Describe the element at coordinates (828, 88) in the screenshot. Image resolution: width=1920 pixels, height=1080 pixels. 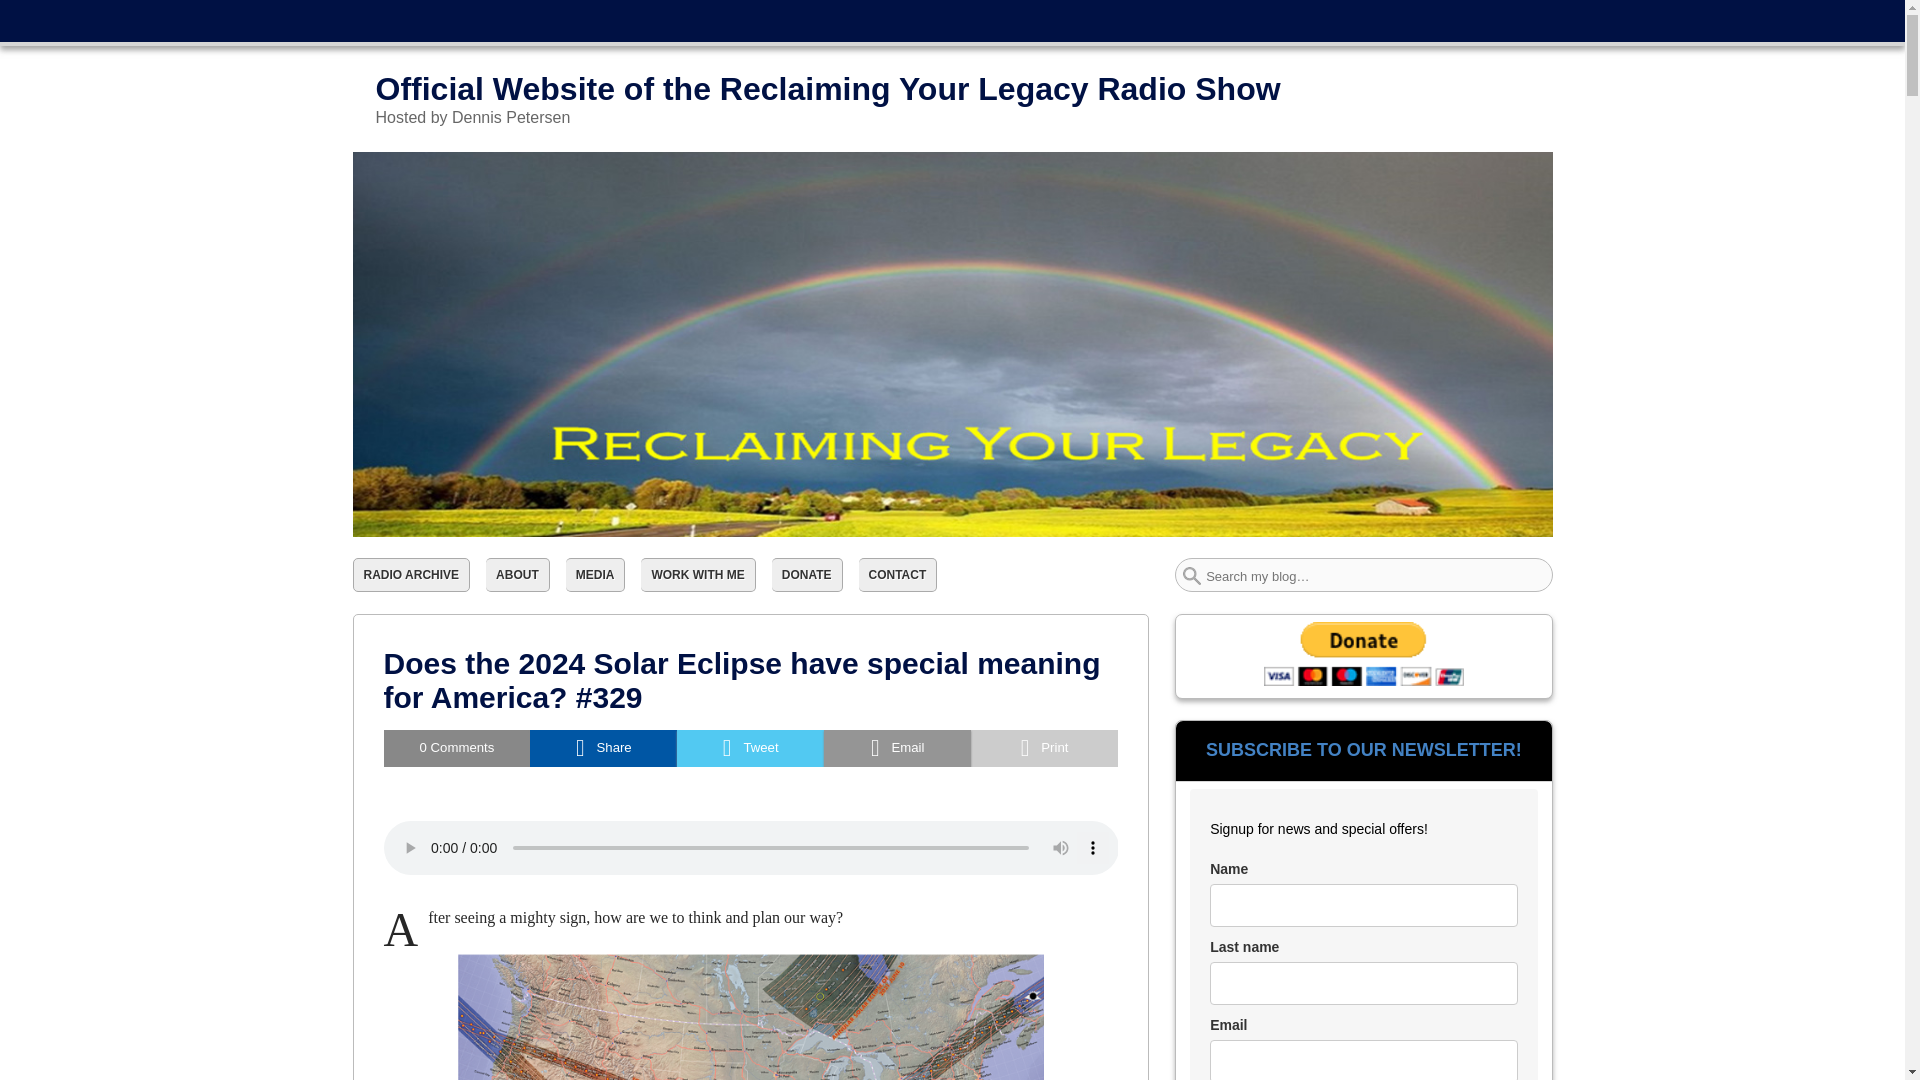
I see `Official Website of the Reclaiming Your Legacy Radio Show` at that location.